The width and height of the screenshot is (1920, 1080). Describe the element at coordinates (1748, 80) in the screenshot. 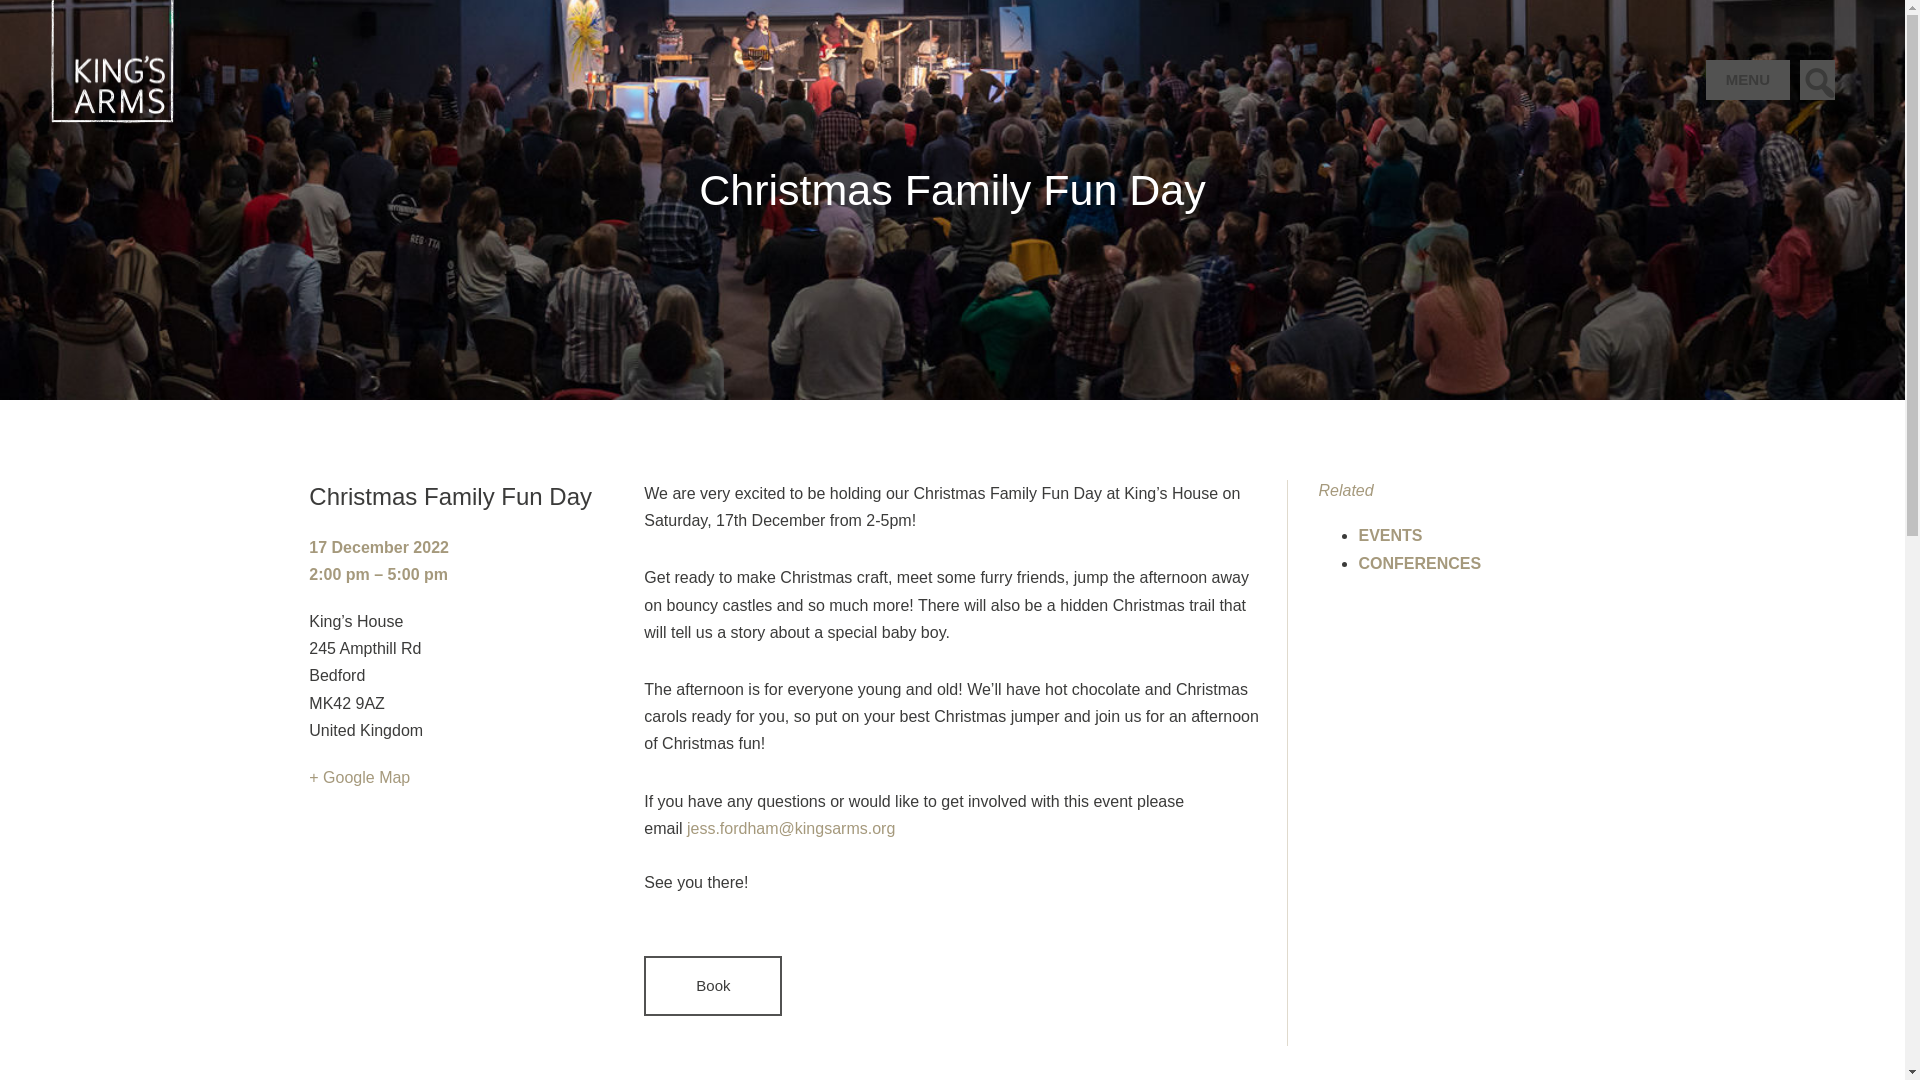

I see `MENU` at that location.